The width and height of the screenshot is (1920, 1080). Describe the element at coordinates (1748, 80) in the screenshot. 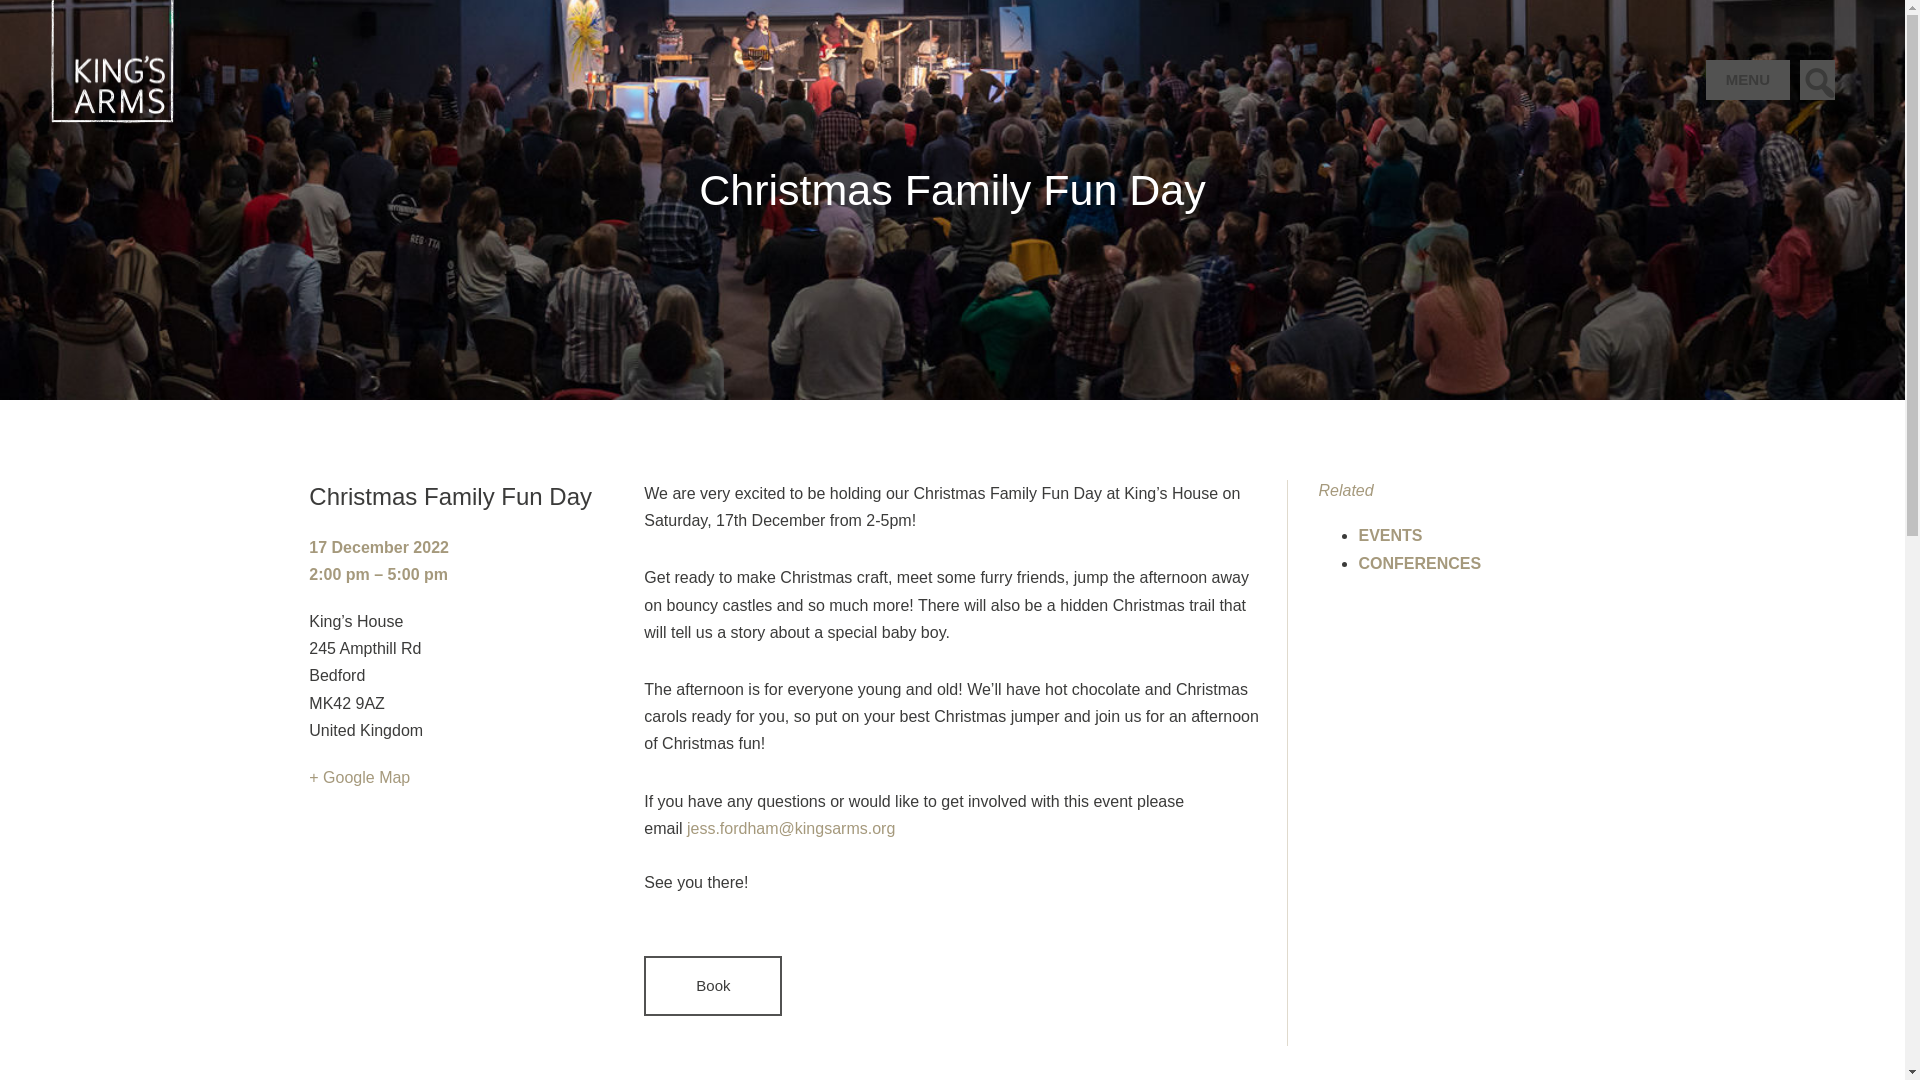

I see `MENU` at that location.